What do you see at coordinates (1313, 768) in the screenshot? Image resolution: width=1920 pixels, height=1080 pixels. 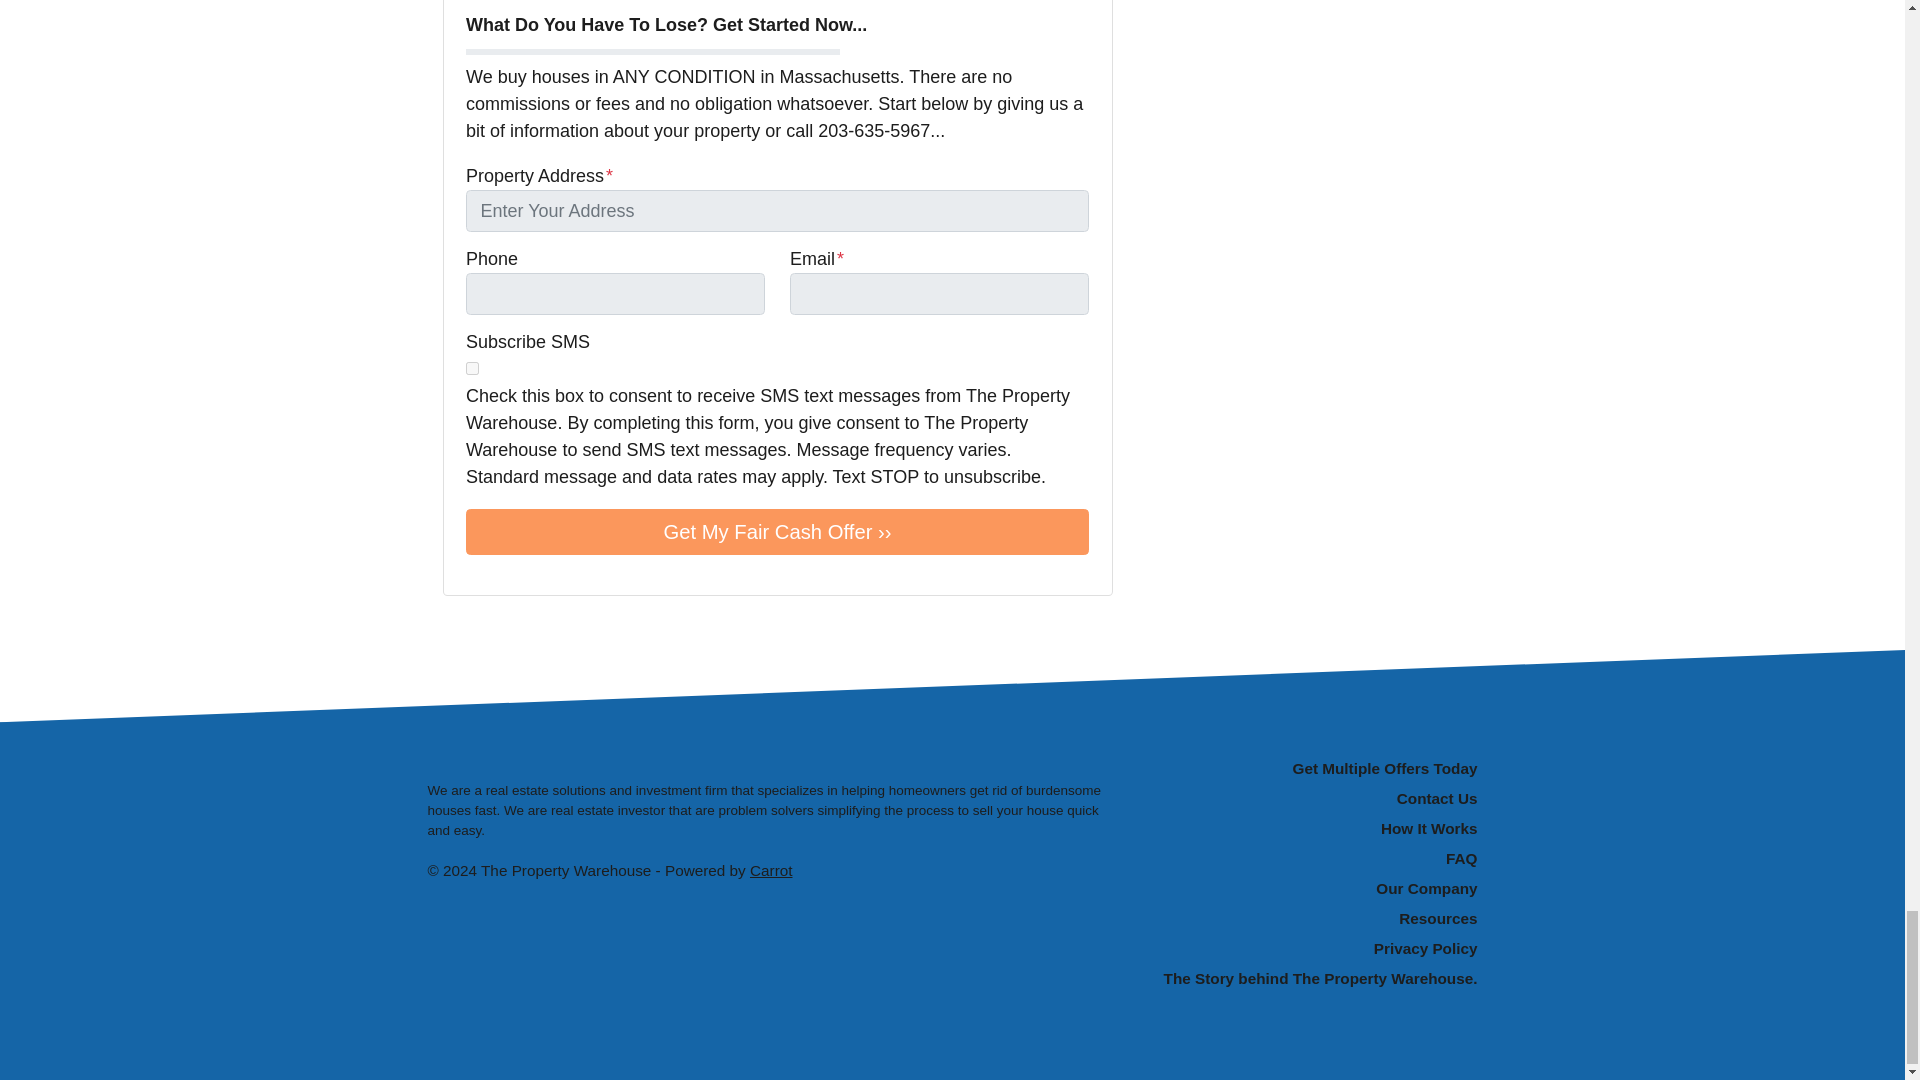 I see `Get Multiple Offers Today` at bounding box center [1313, 768].